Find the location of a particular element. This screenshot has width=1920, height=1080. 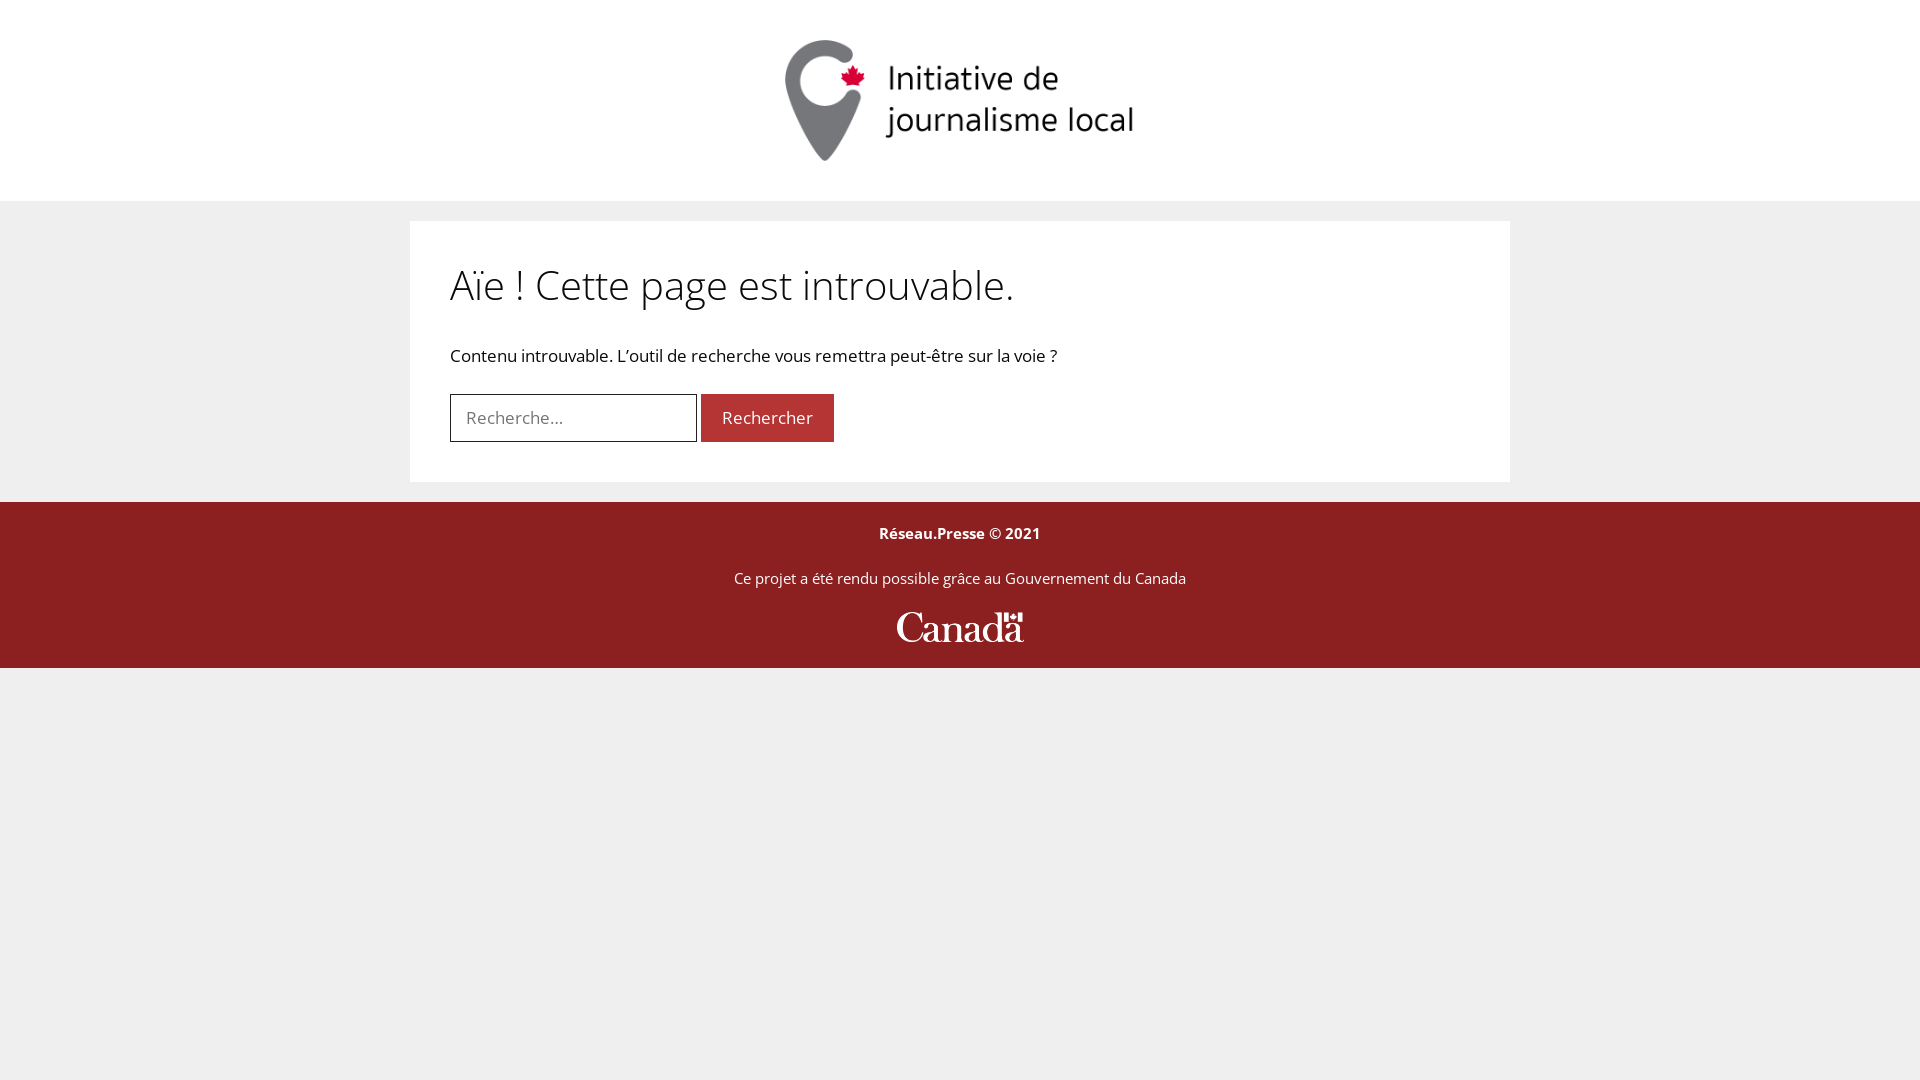

Rechercher is located at coordinates (768, 418).